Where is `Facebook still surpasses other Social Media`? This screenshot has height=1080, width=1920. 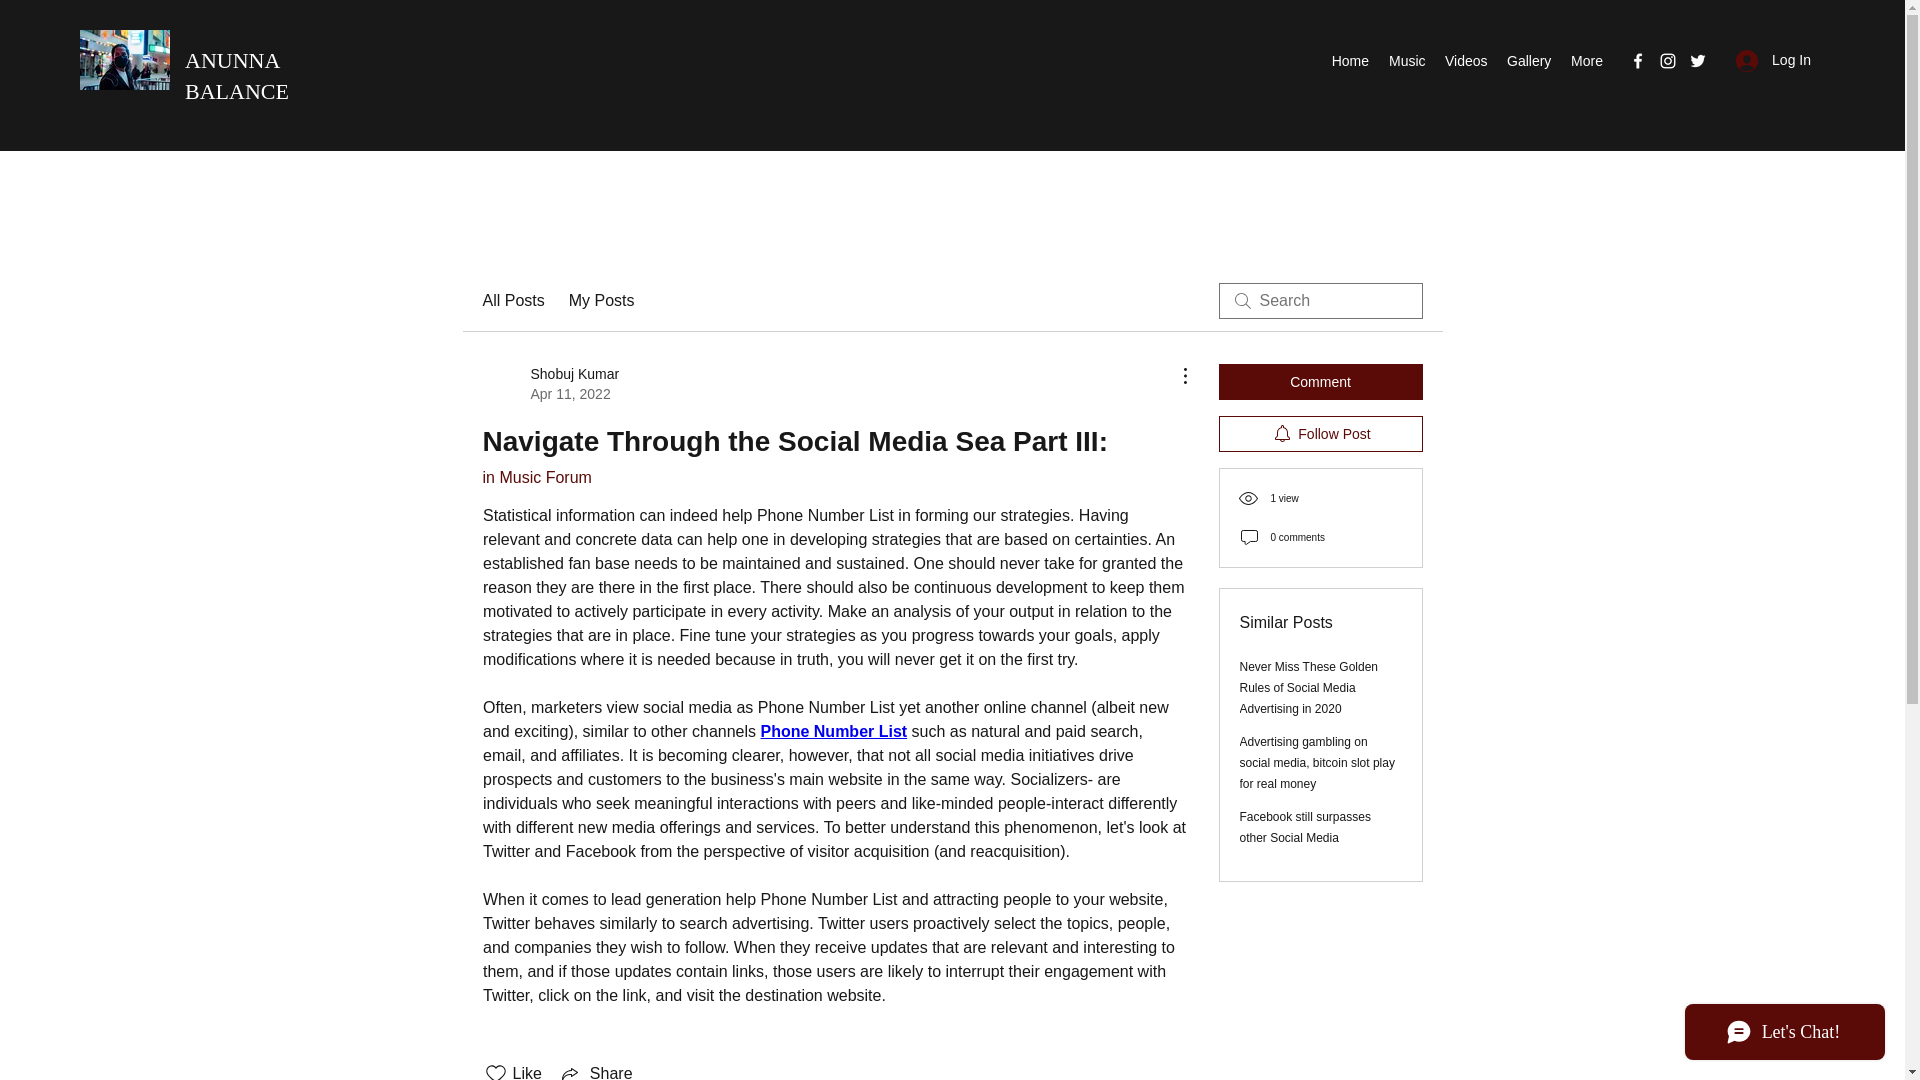
Facebook still surpasses other Social Media is located at coordinates (1349, 60).